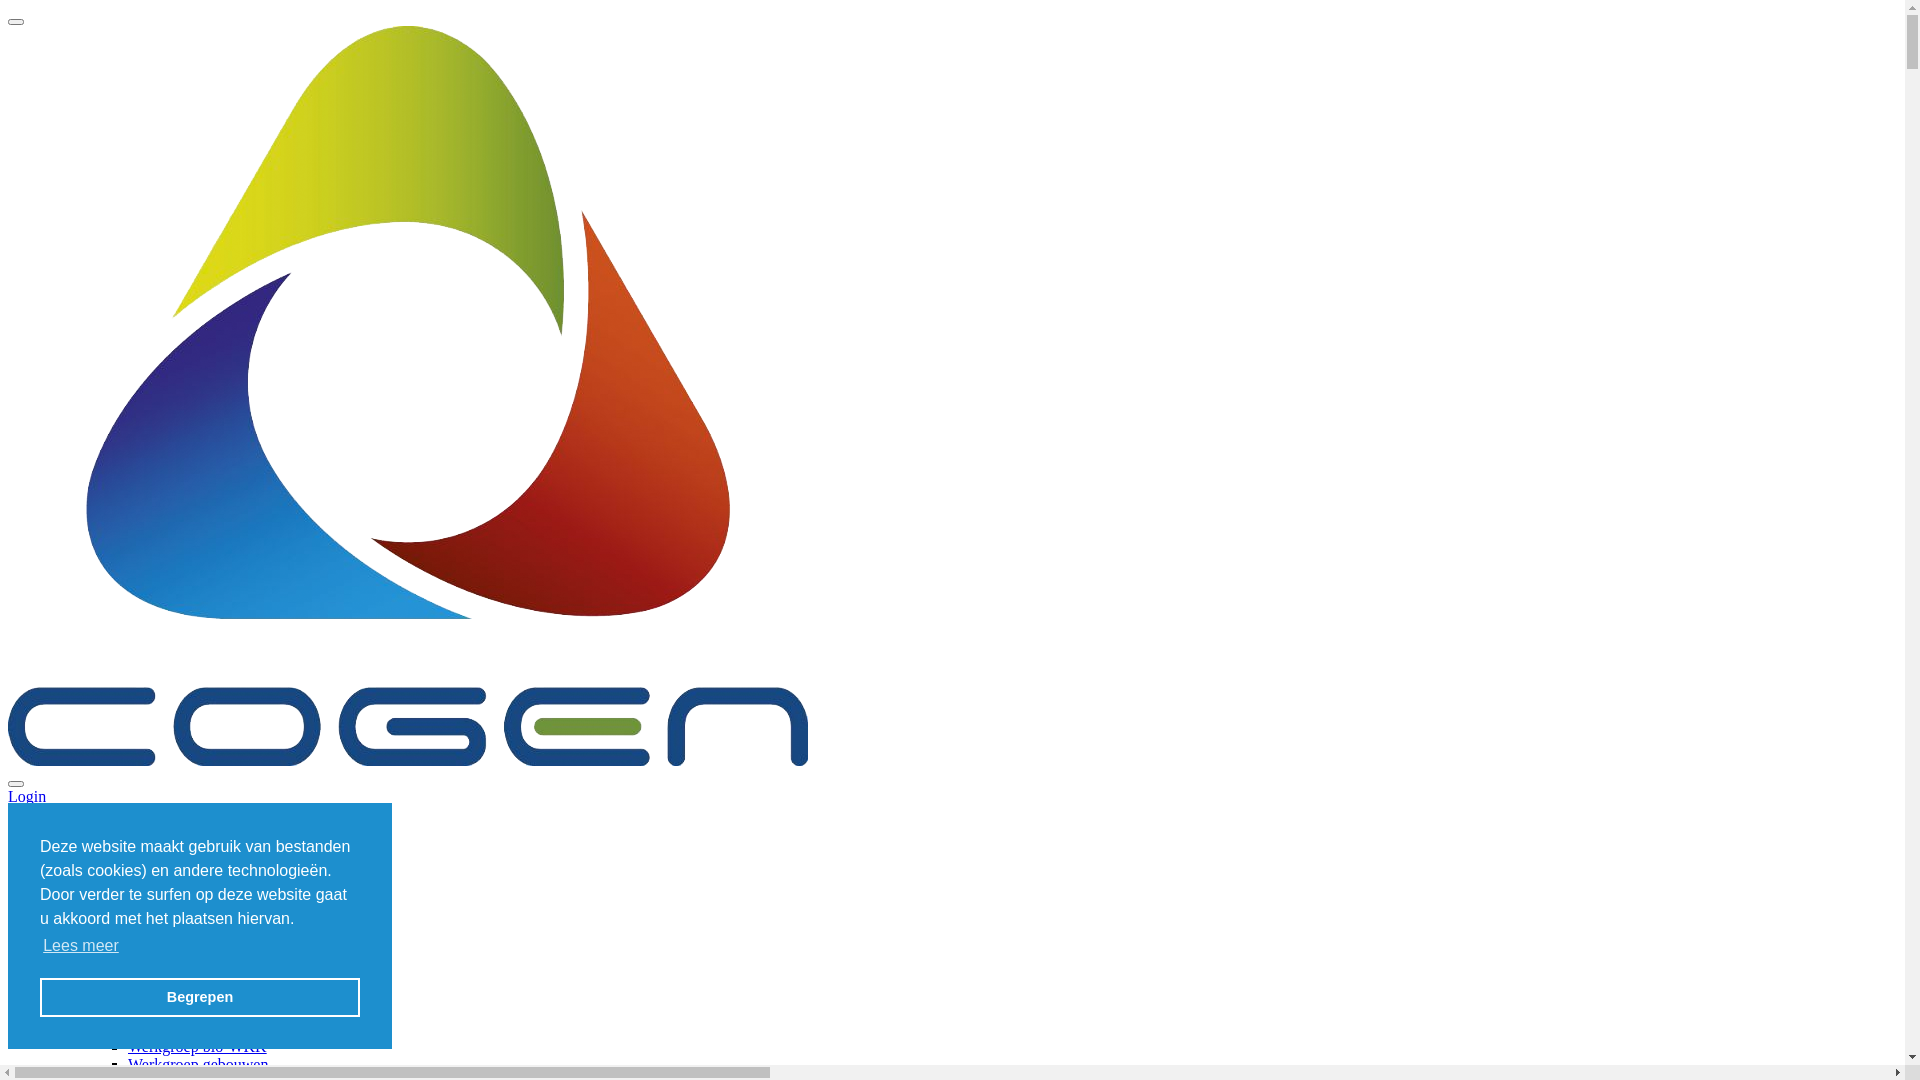  I want to click on Werkgroep gebouwen, so click(198, 1064).